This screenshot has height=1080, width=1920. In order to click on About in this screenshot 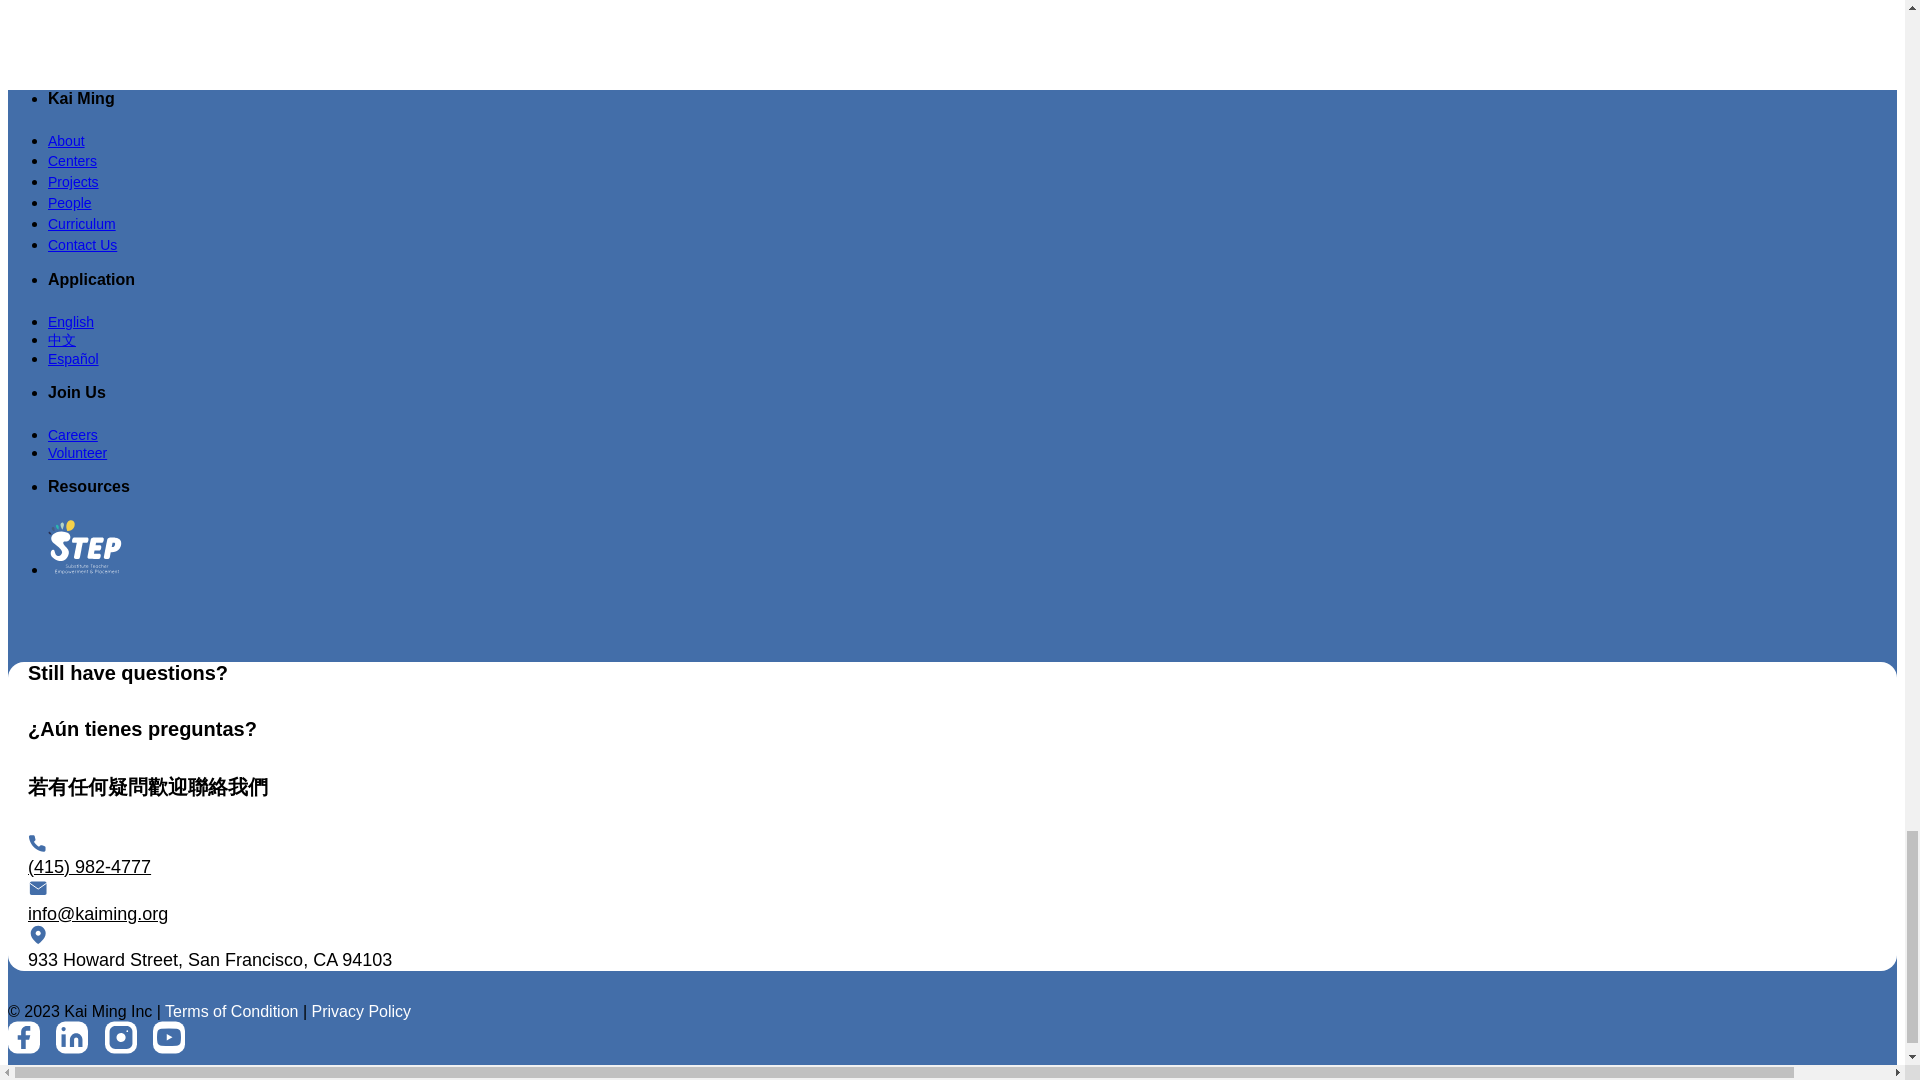, I will do `click(66, 140)`.